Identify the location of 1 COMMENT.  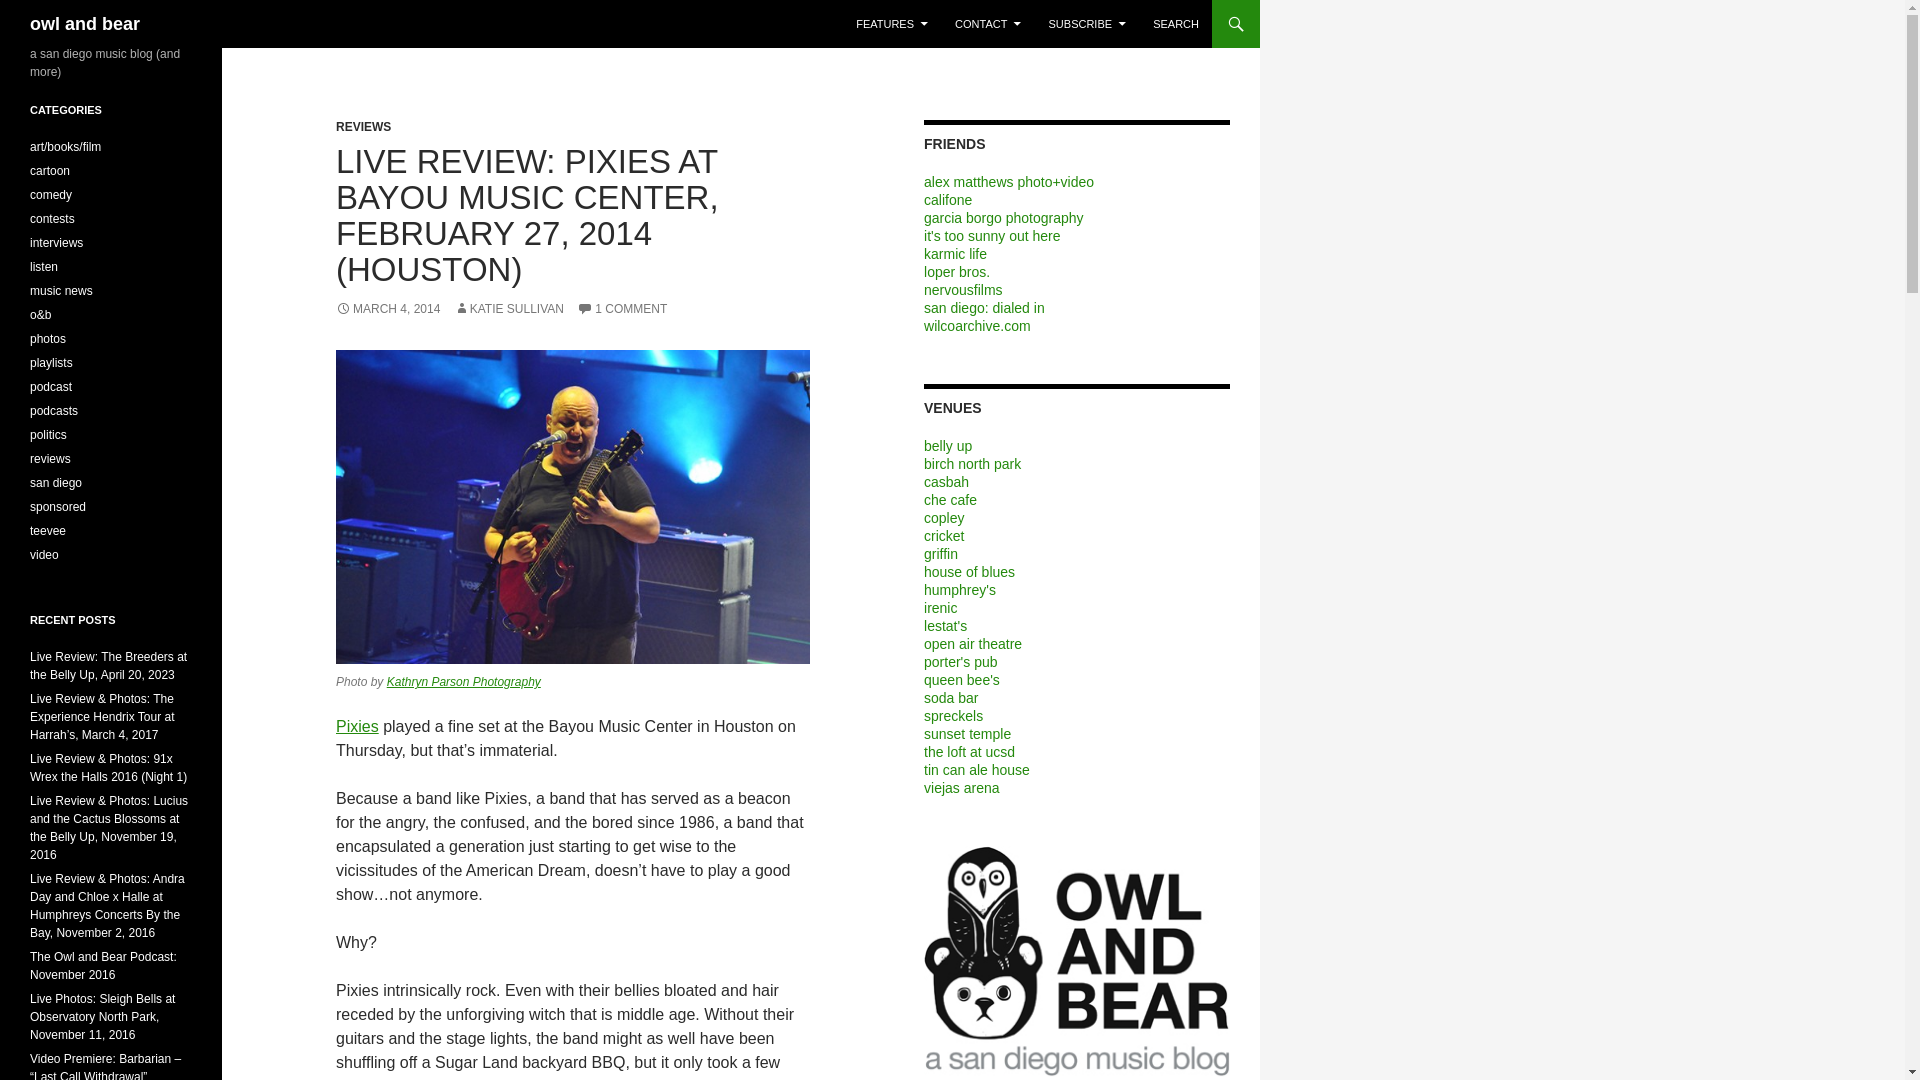
(622, 309).